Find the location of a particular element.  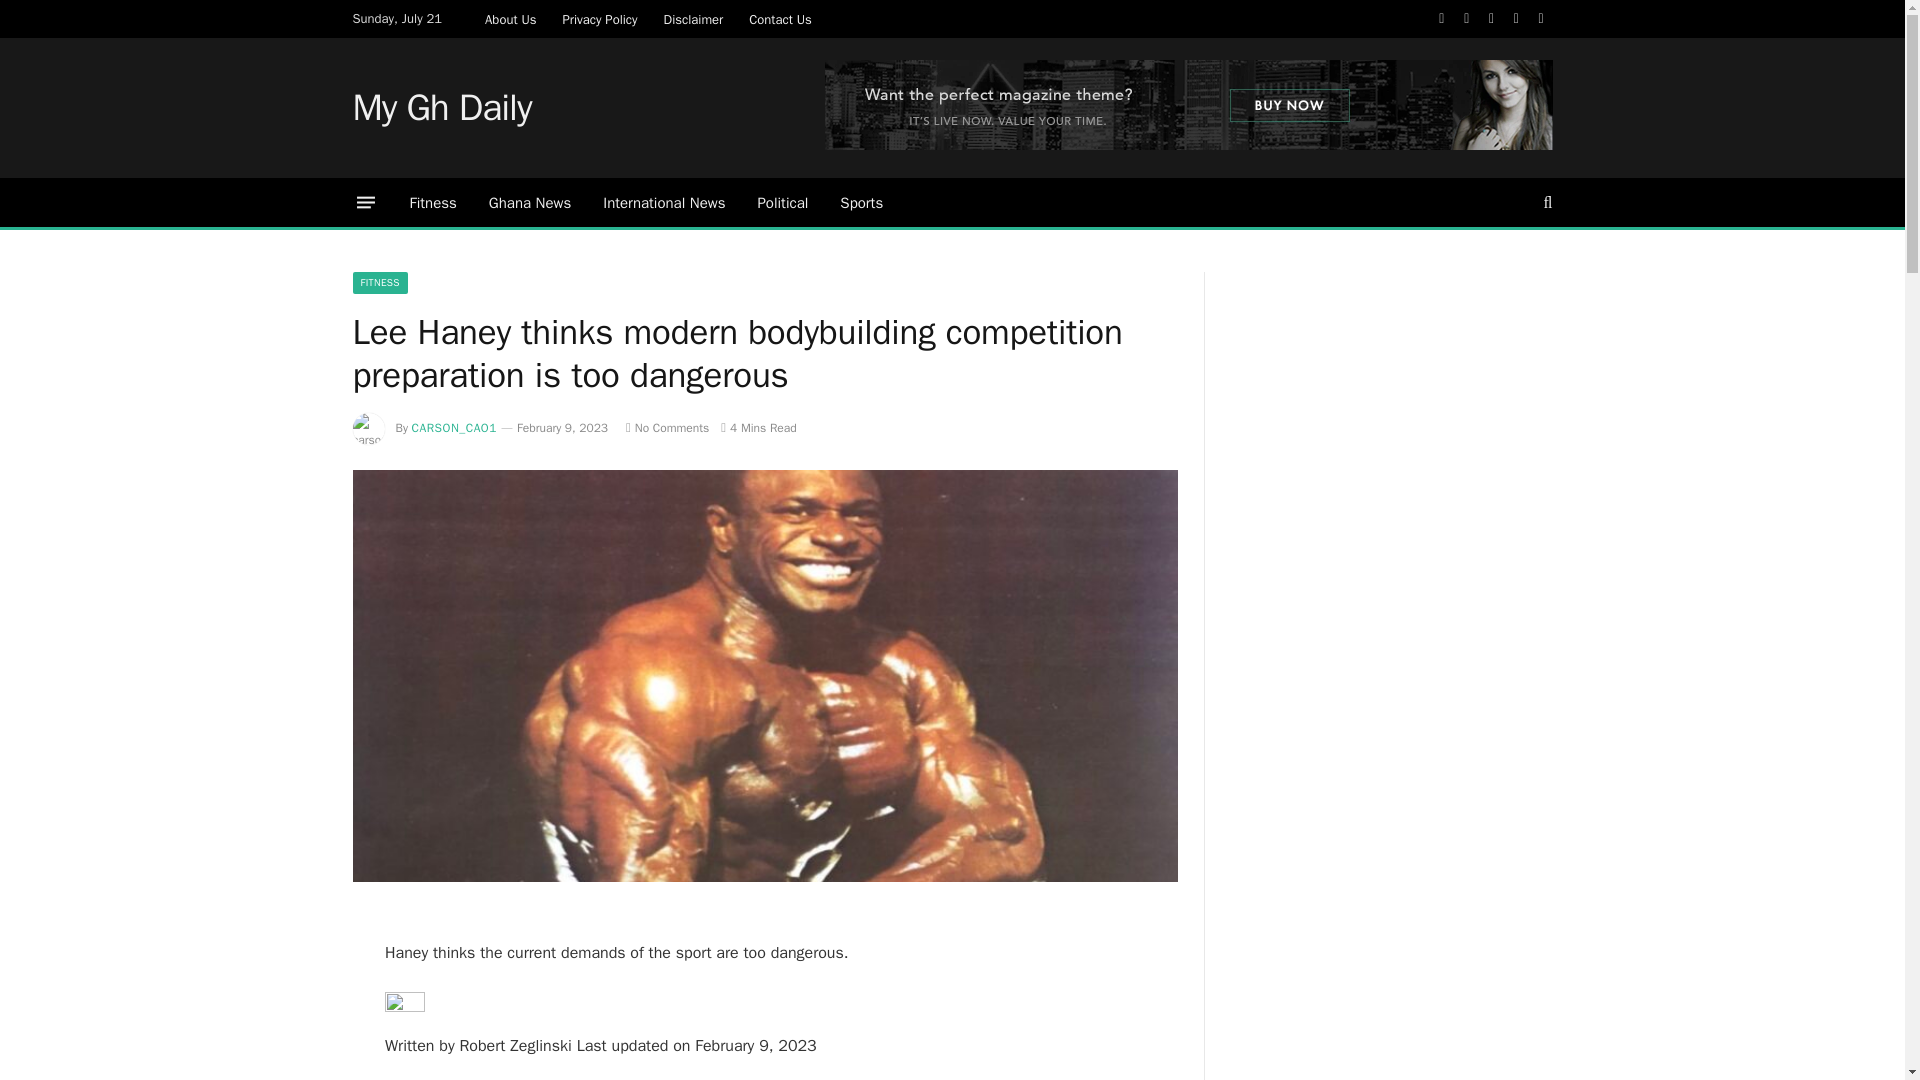

FITNESS is located at coordinates (379, 282).